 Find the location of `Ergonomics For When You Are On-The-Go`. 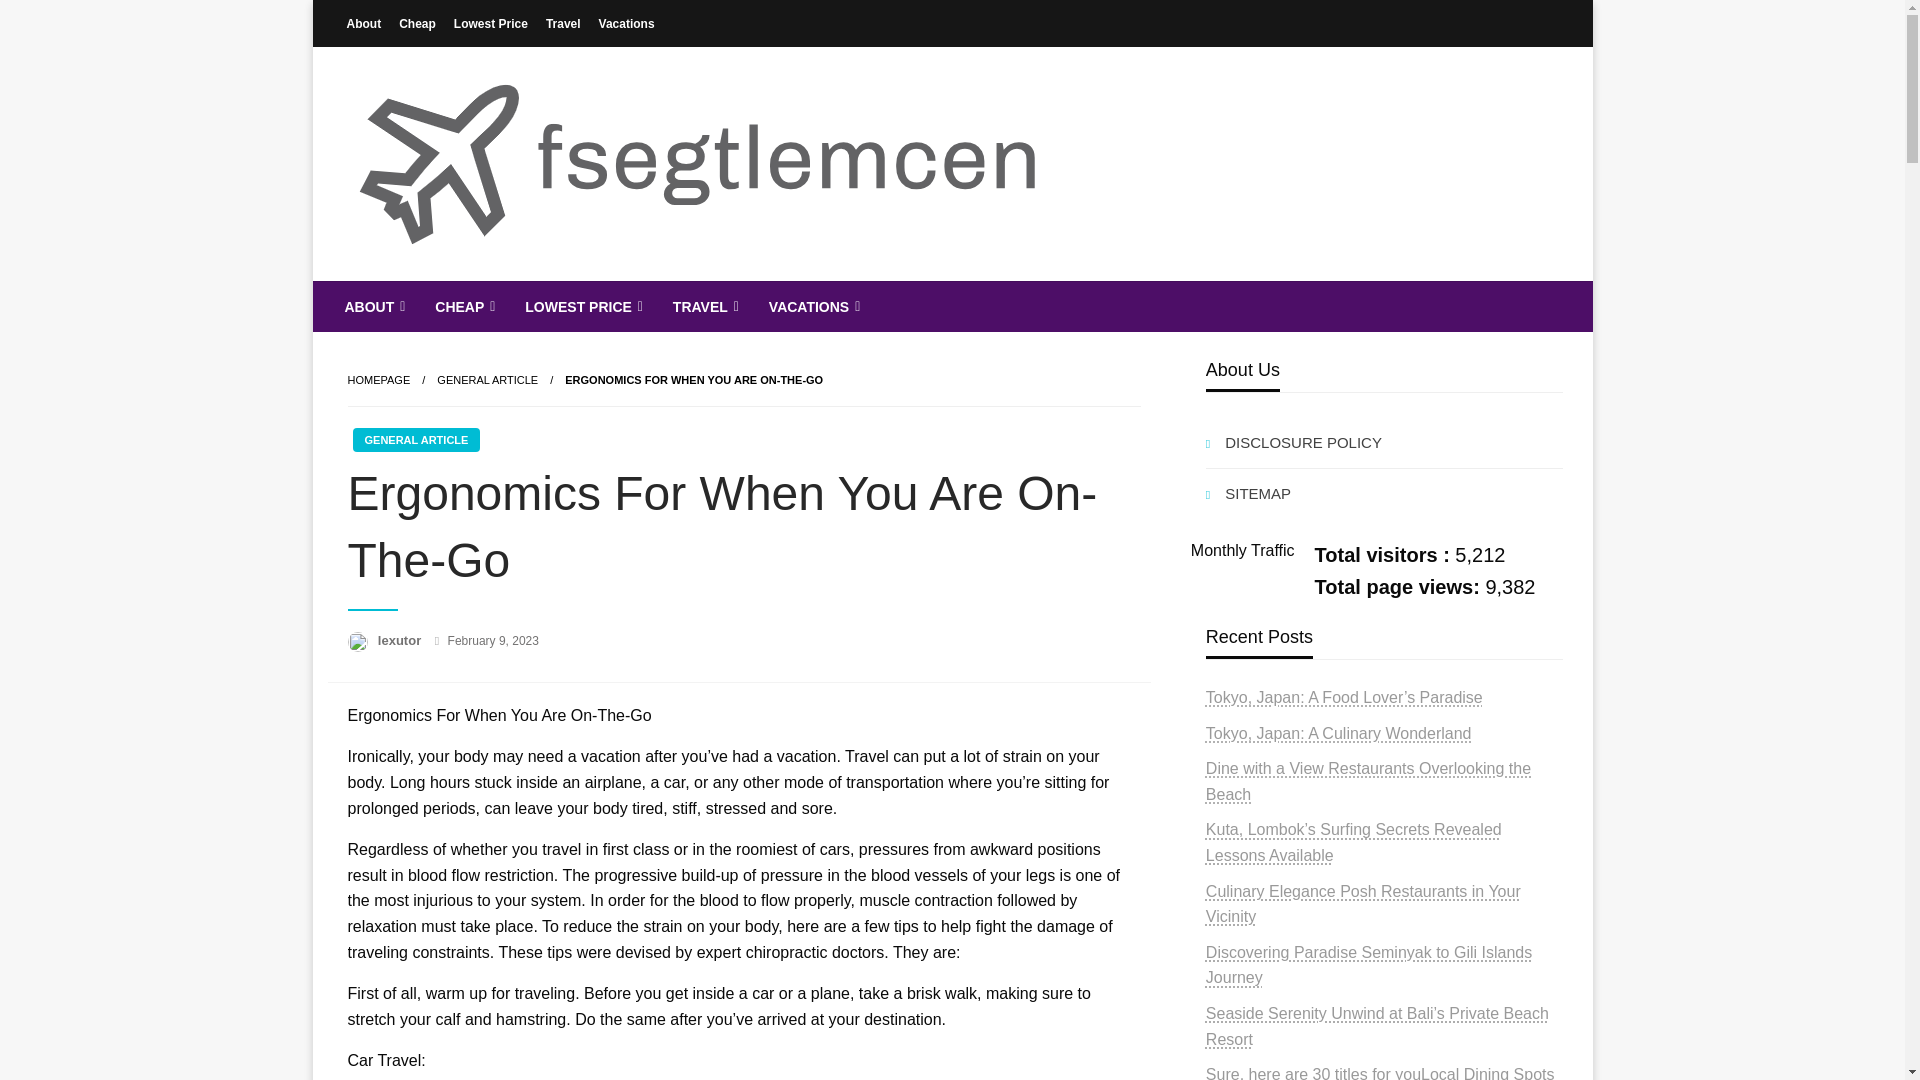

Ergonomics For When You Are On-The-Go is located at coordinates (694, 379).